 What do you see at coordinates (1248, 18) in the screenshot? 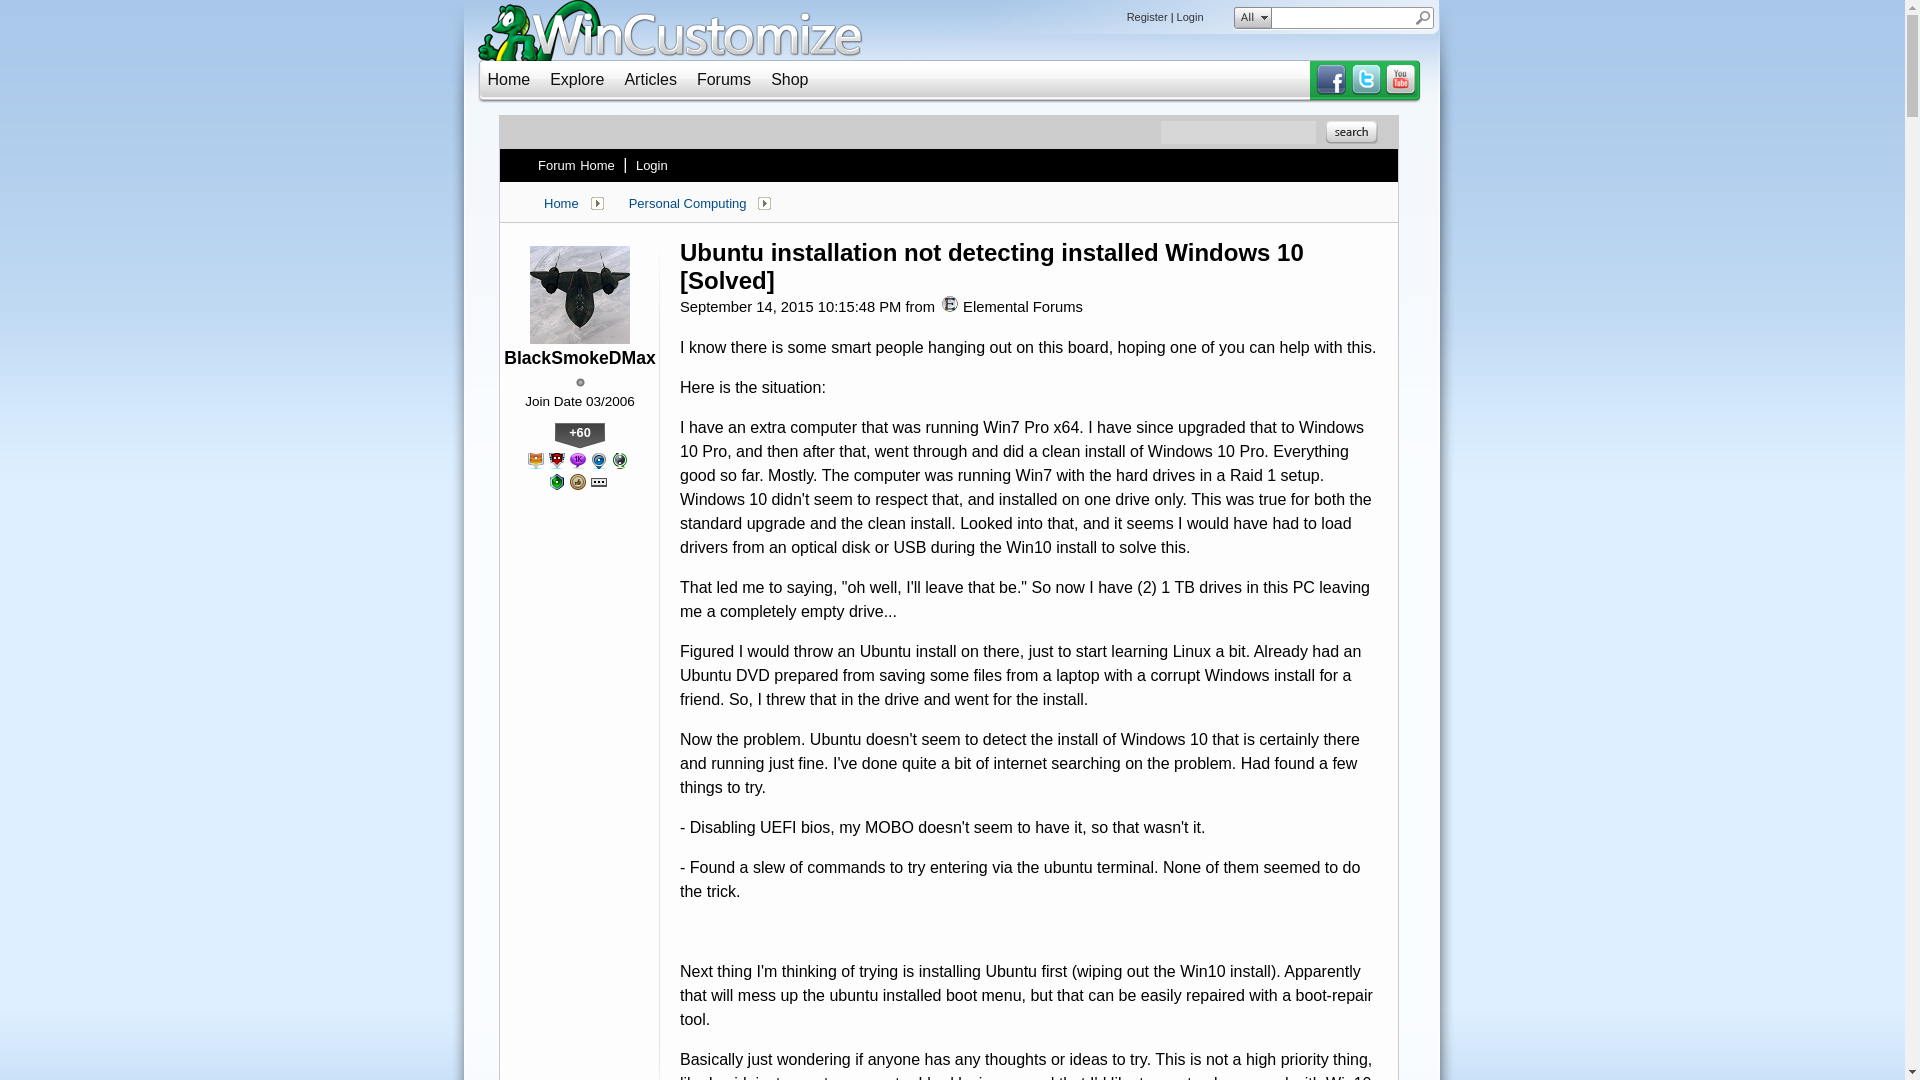
I see `all` at bounding box center [1248, 18].